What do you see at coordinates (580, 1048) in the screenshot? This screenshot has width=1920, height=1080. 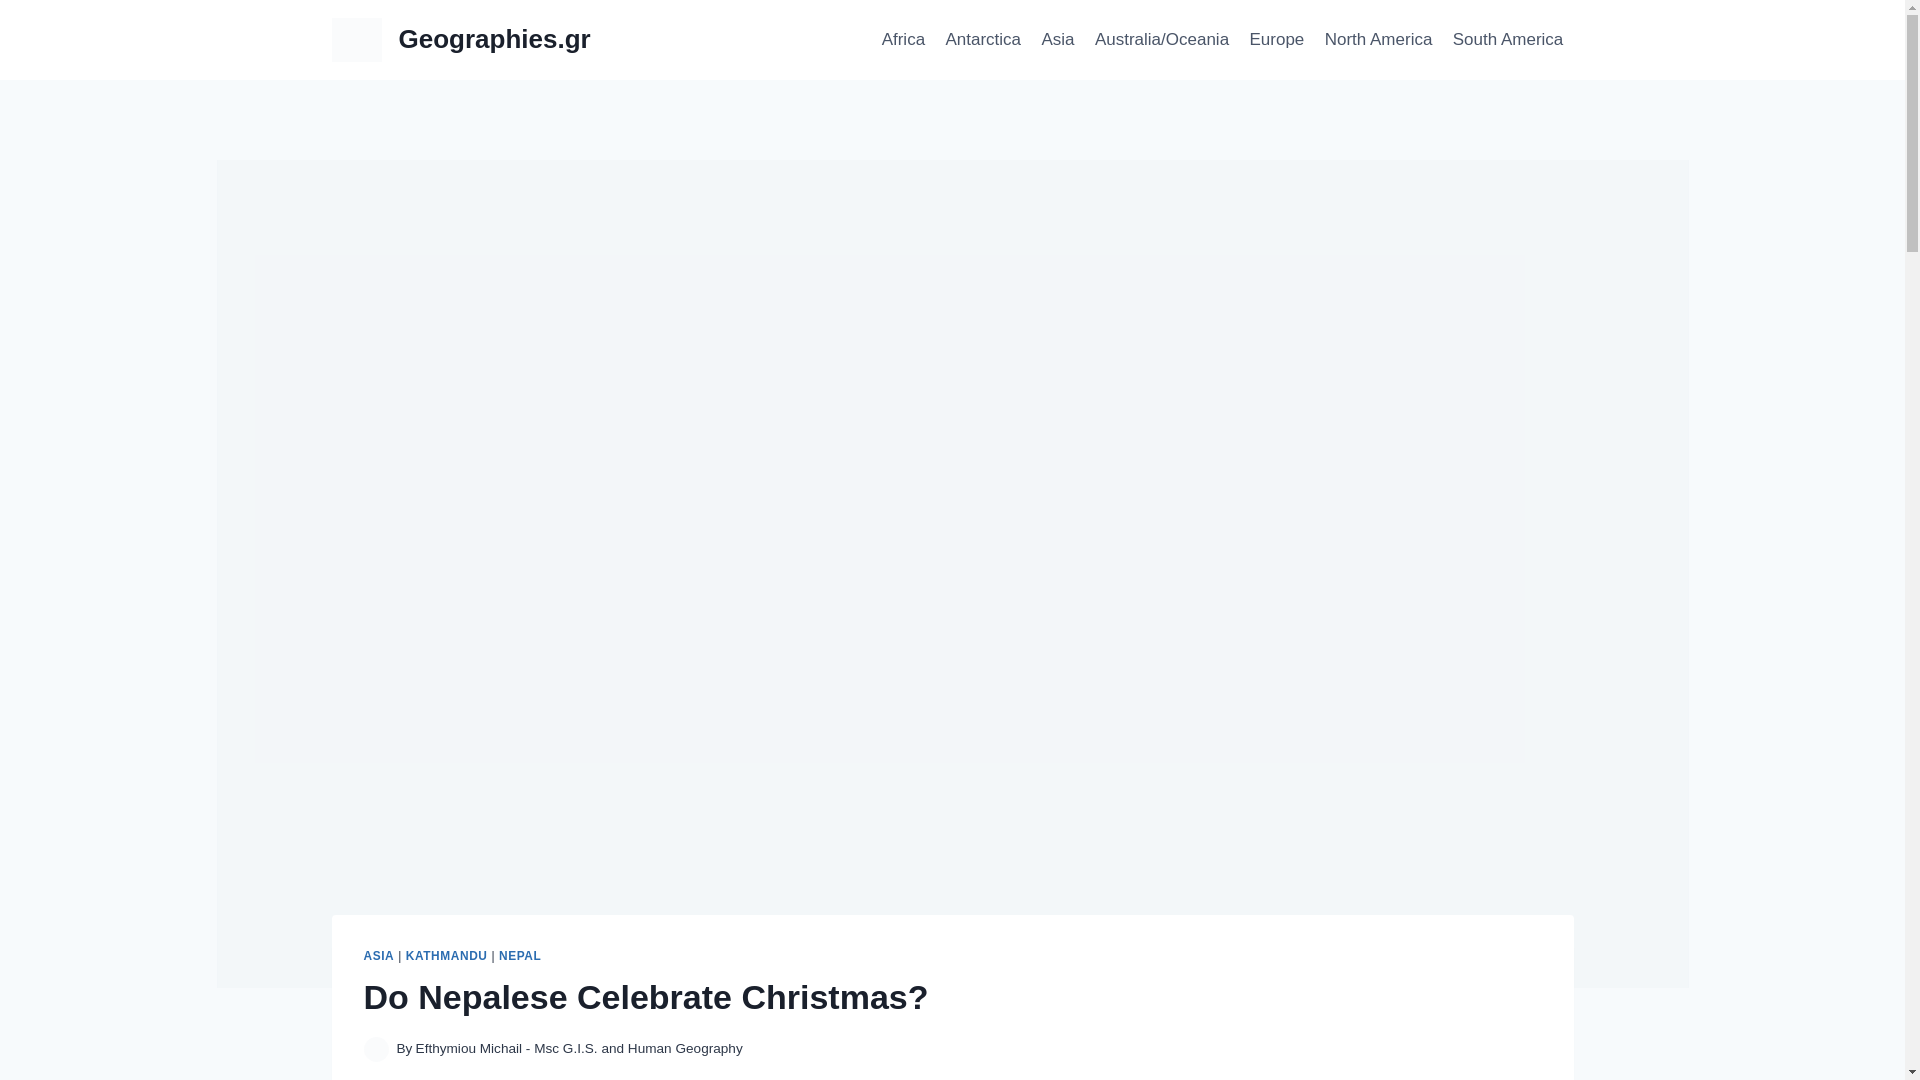 I see `Efthymiou Michail - Msc G.I.S. and Human Geography` at bounding box center [580, 1048].